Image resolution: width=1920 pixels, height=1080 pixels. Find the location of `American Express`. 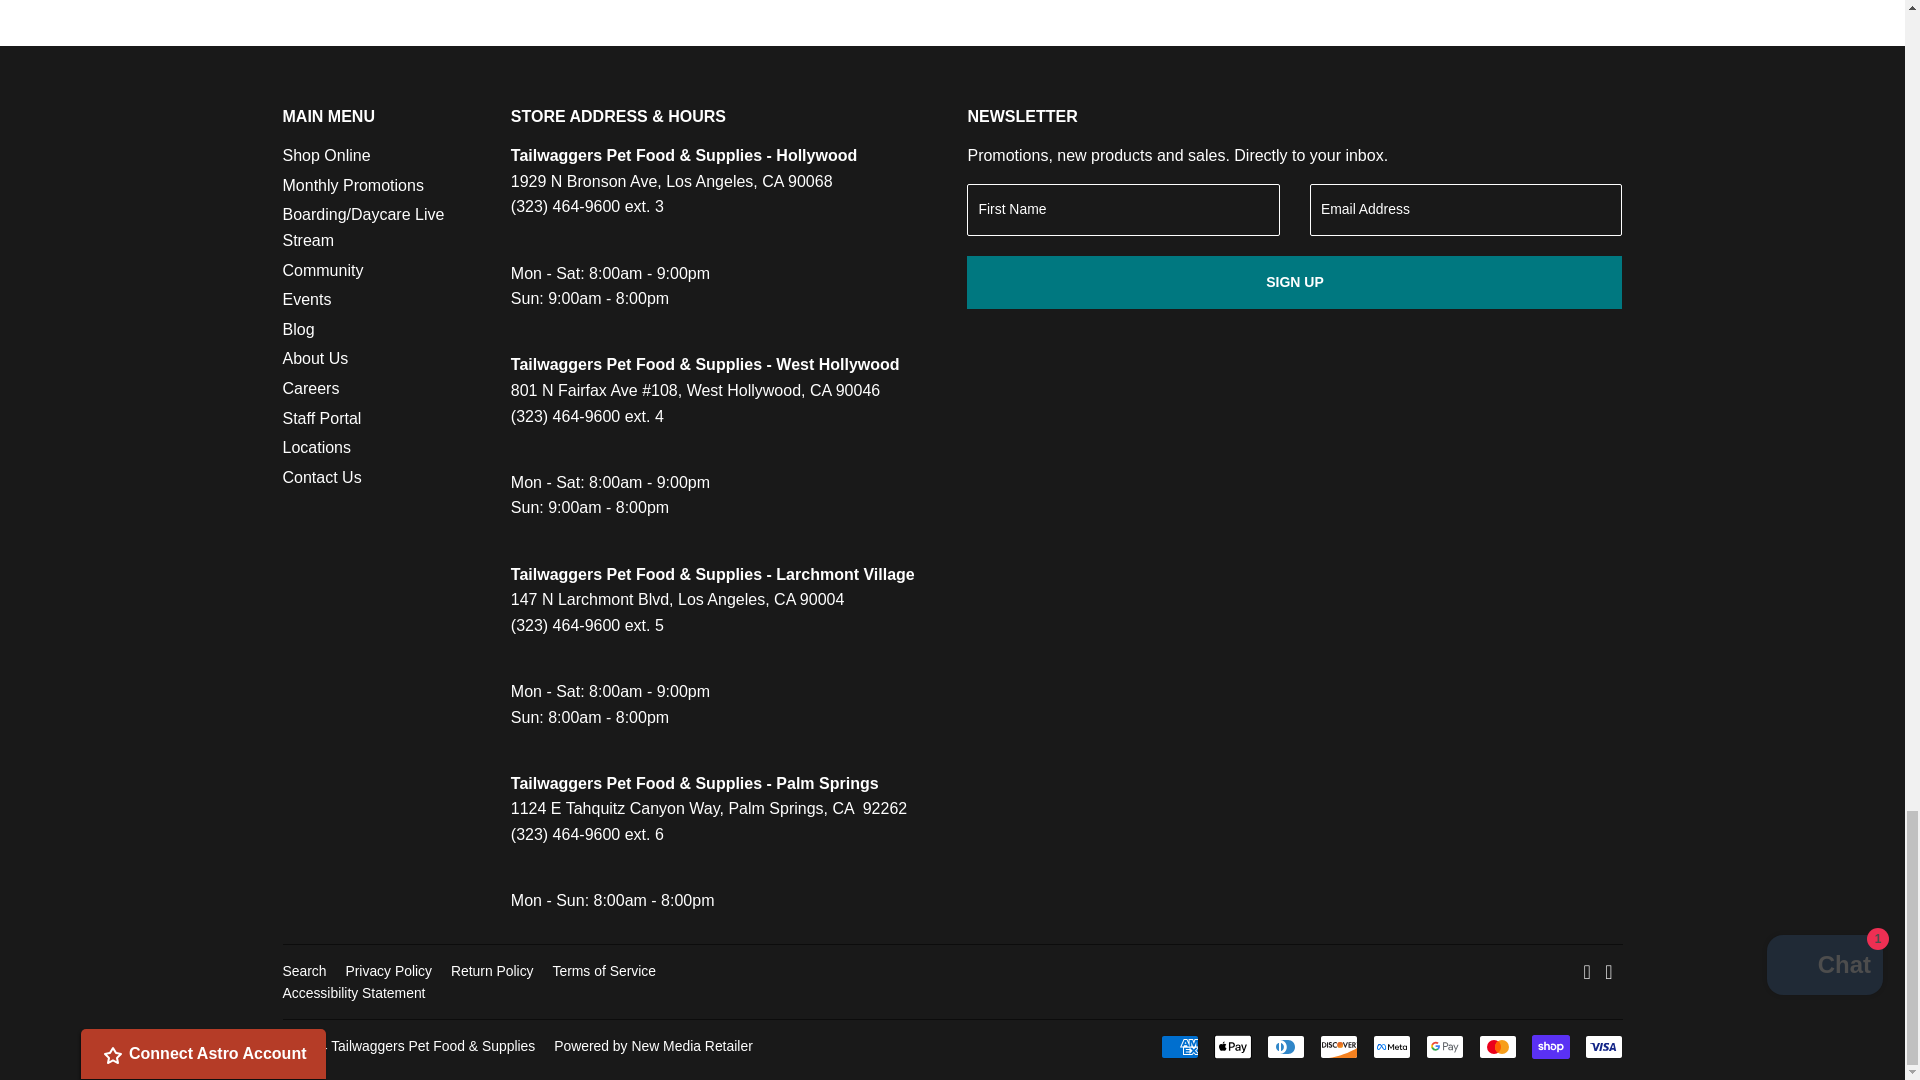

American Express is located at coordinates (1178, 1046).